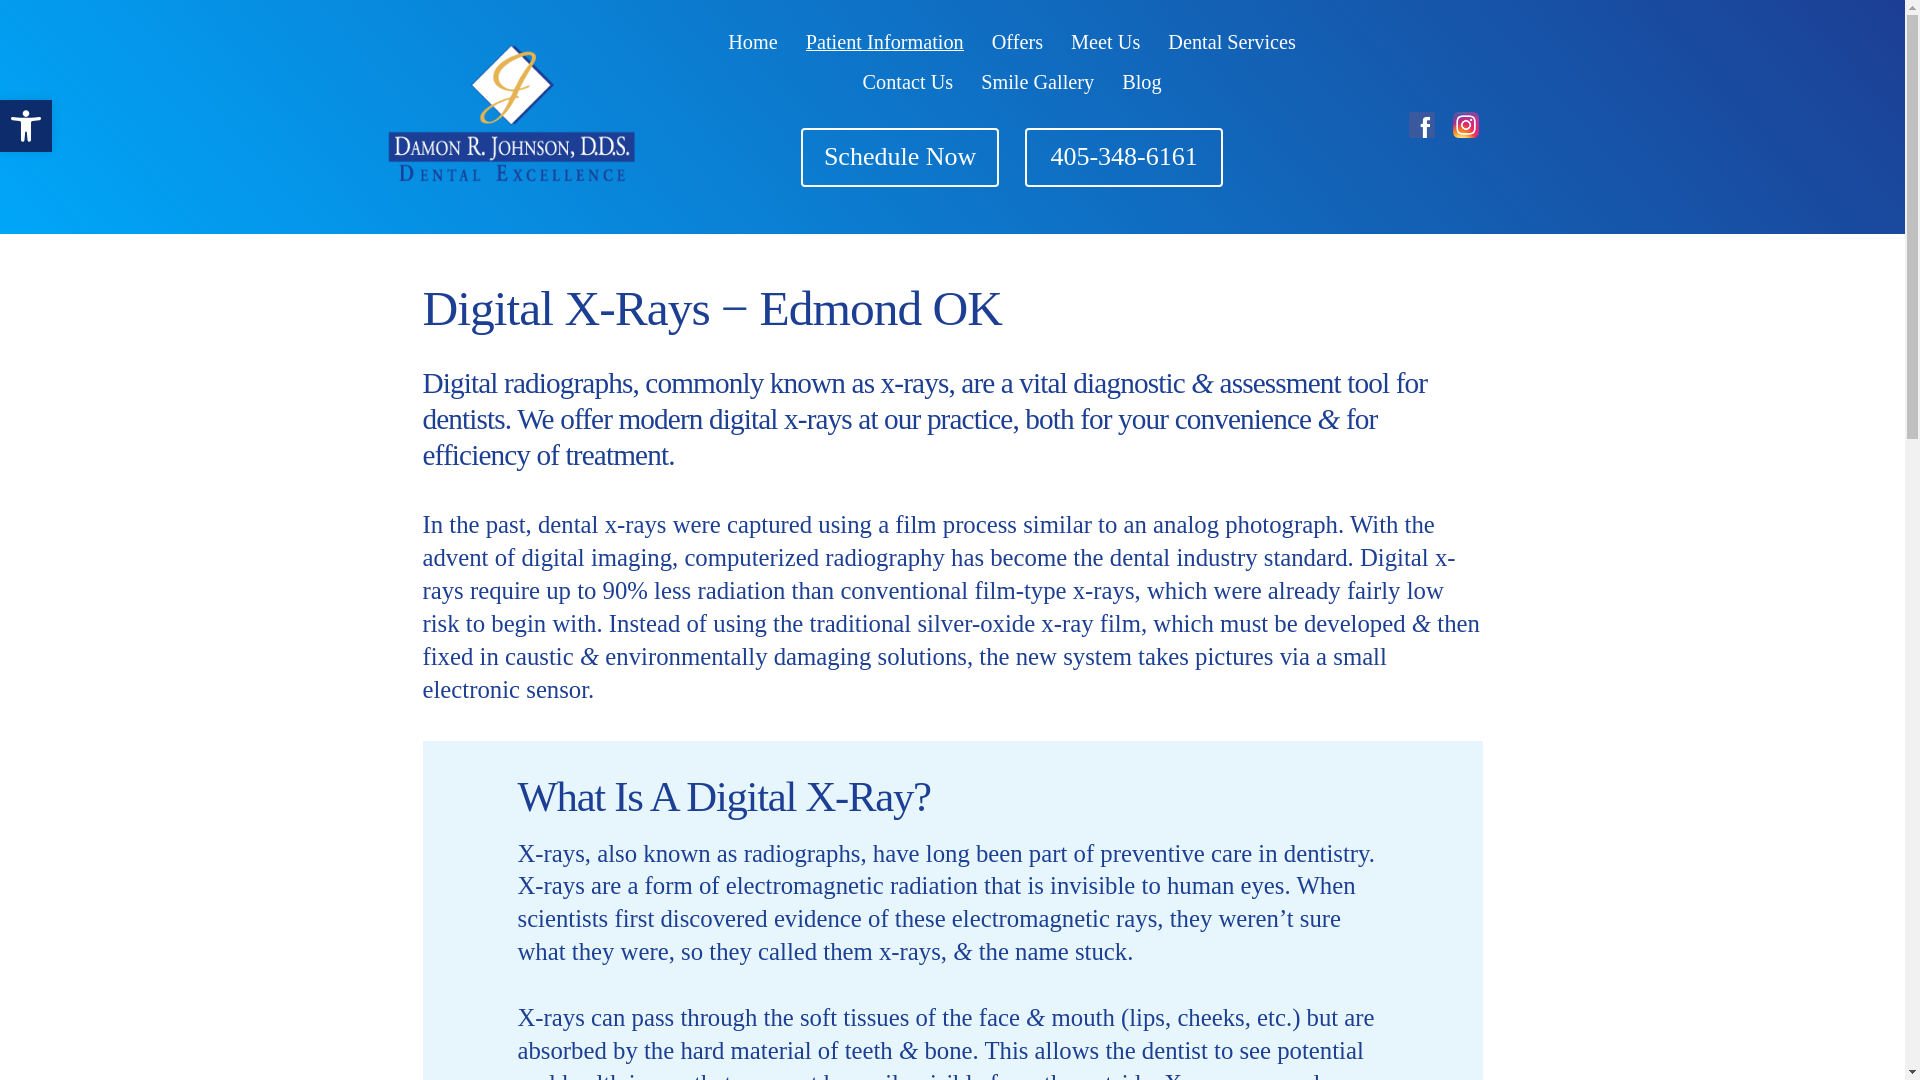 This screenshot has height=1080, width=1920. Describe the element at coordinates (1232, 42) in the screenshot. I see `Dental Services` at that location.